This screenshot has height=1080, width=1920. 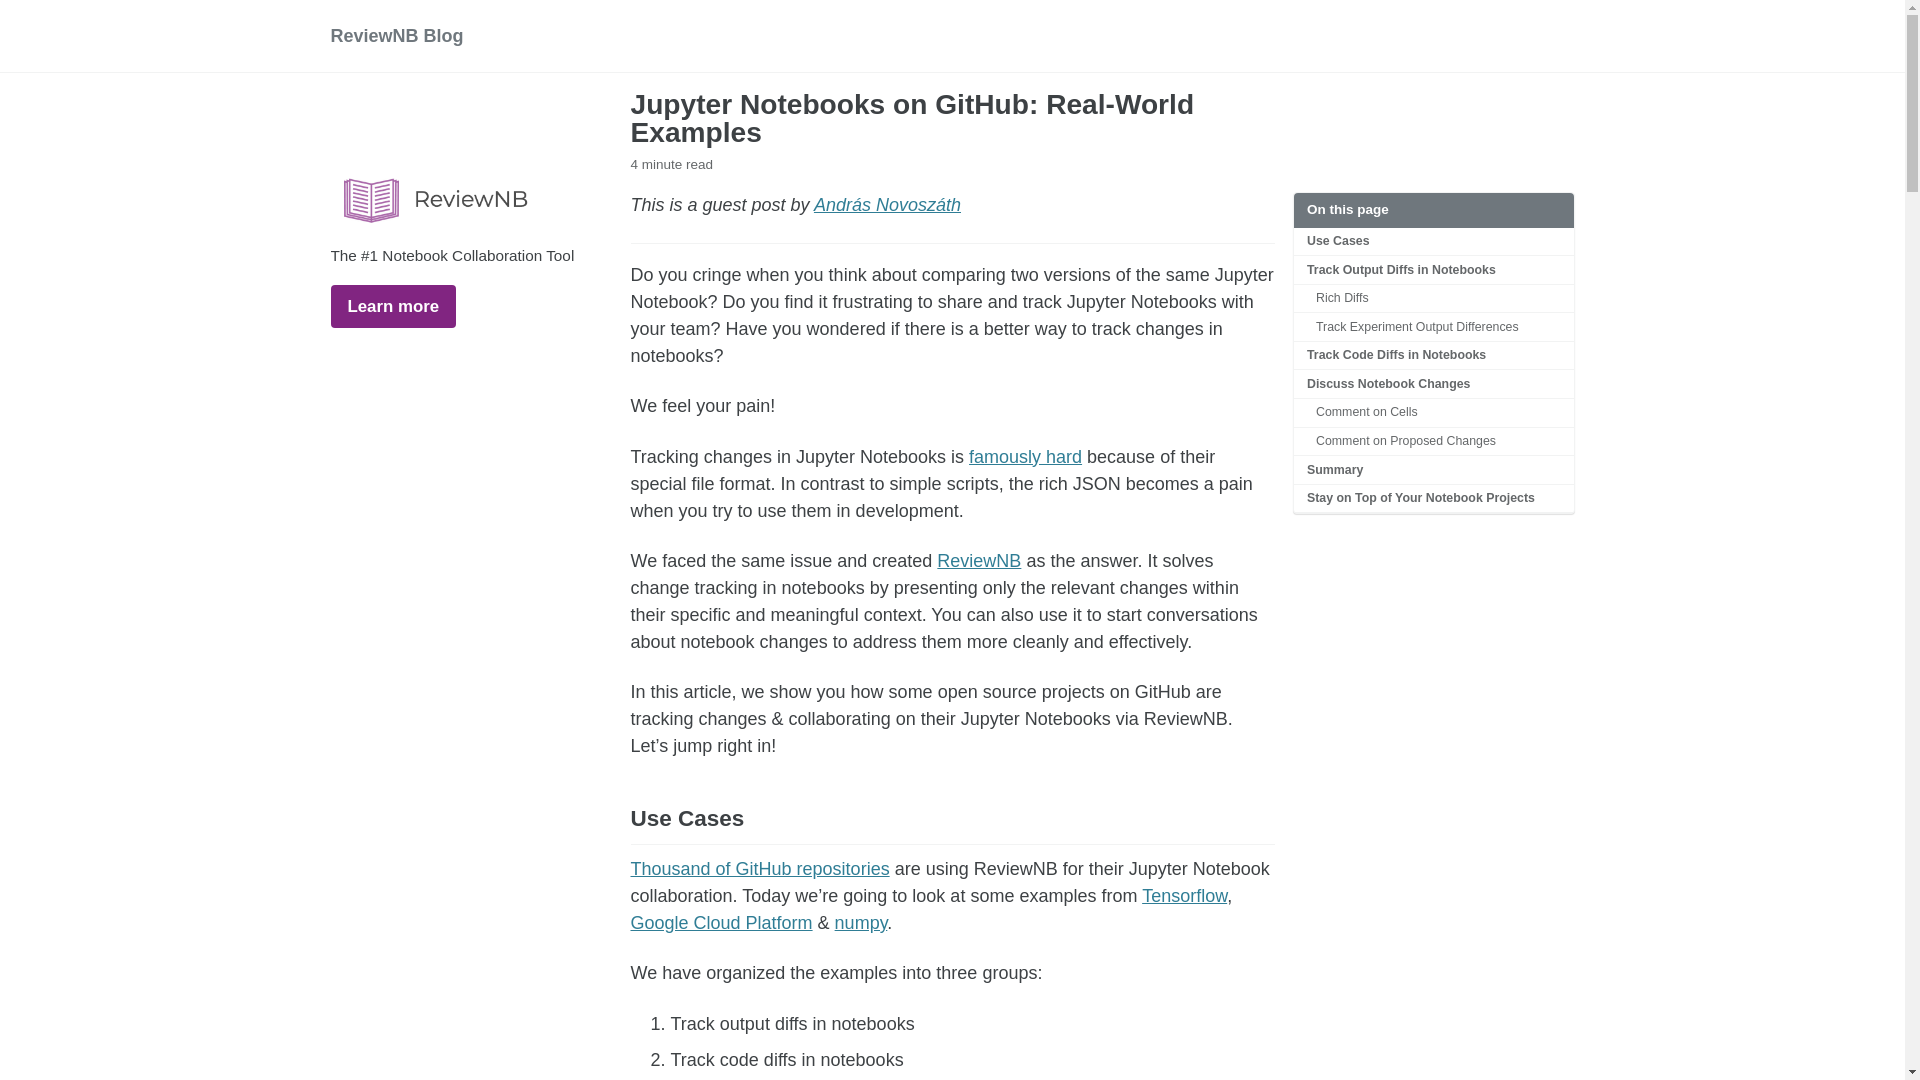 What do you see at coordinates (1434, 412) in the screenshot?
I see `Comment on Cells` at bounding box center [1434, 412].